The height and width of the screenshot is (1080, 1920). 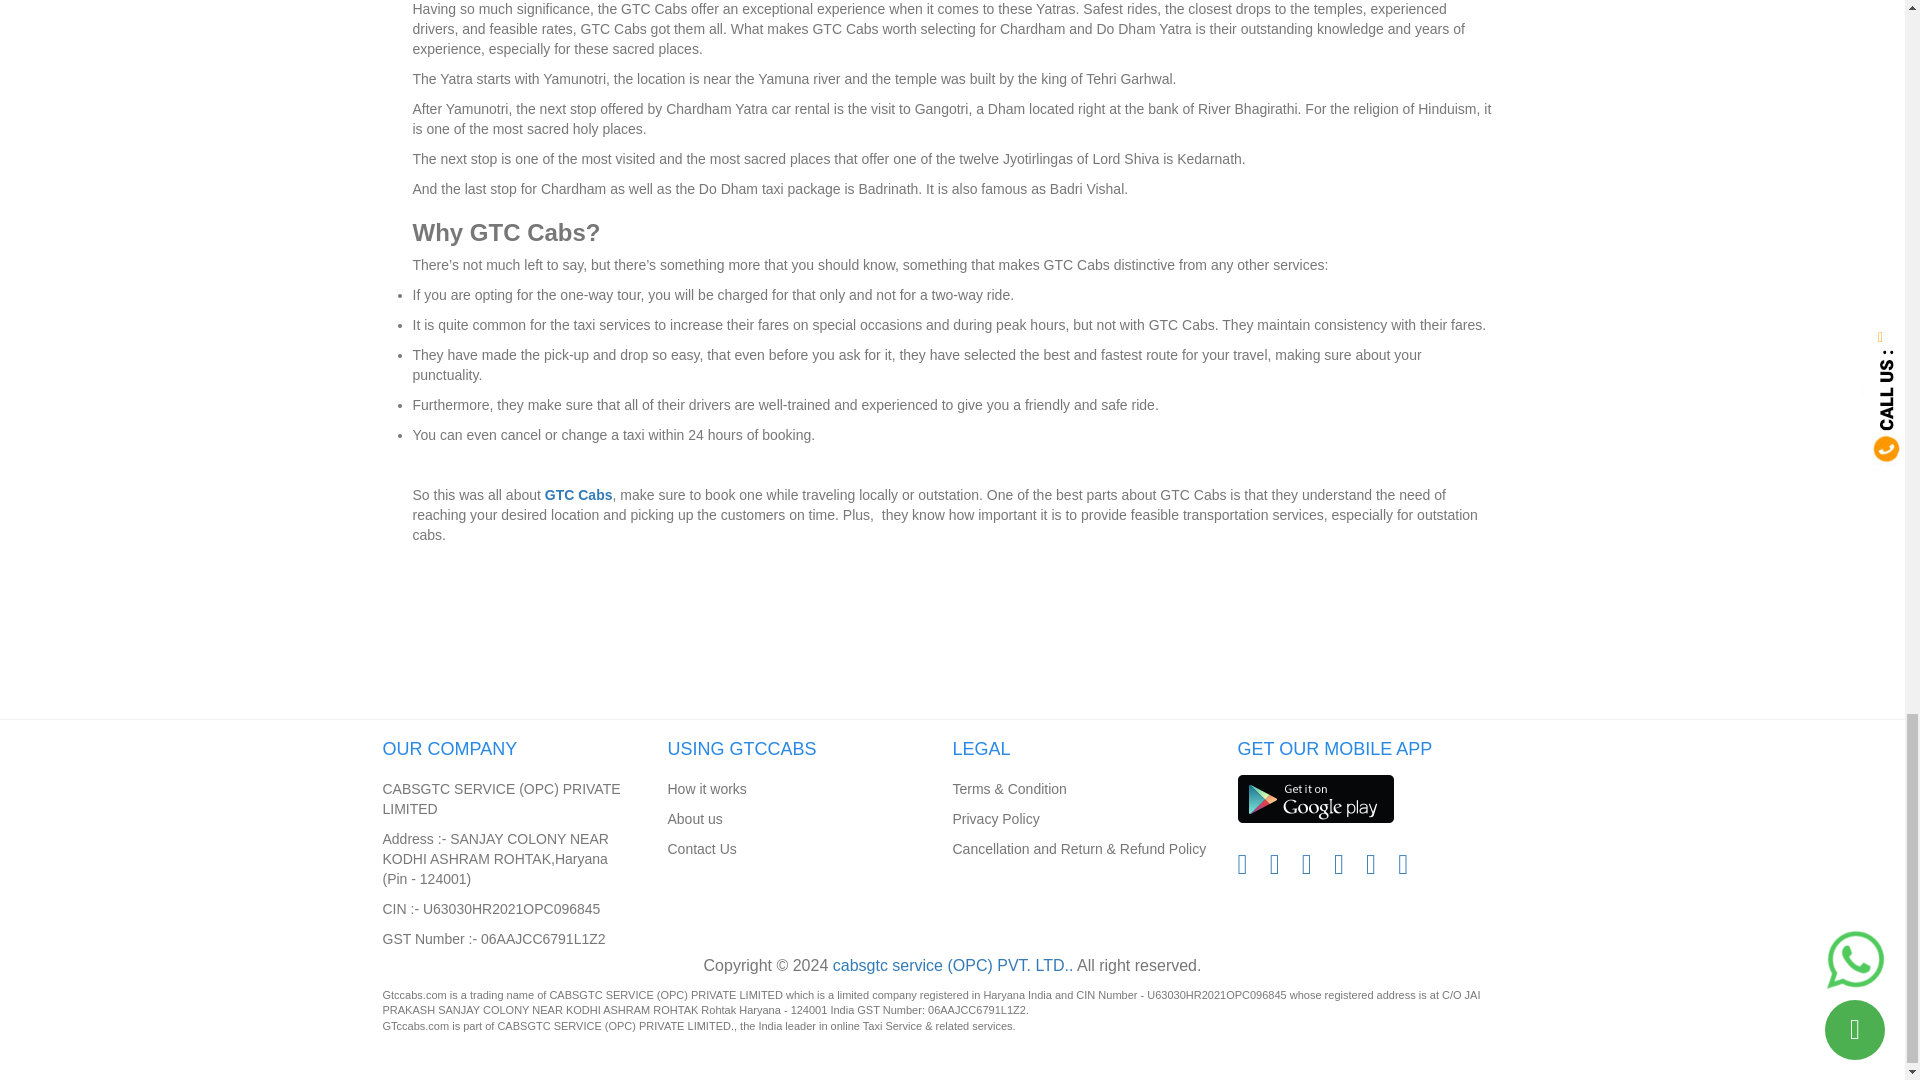 What do you see at coordinates (696, 818) in the screenshot?
I see `About us` at bounding box center [696, 818].